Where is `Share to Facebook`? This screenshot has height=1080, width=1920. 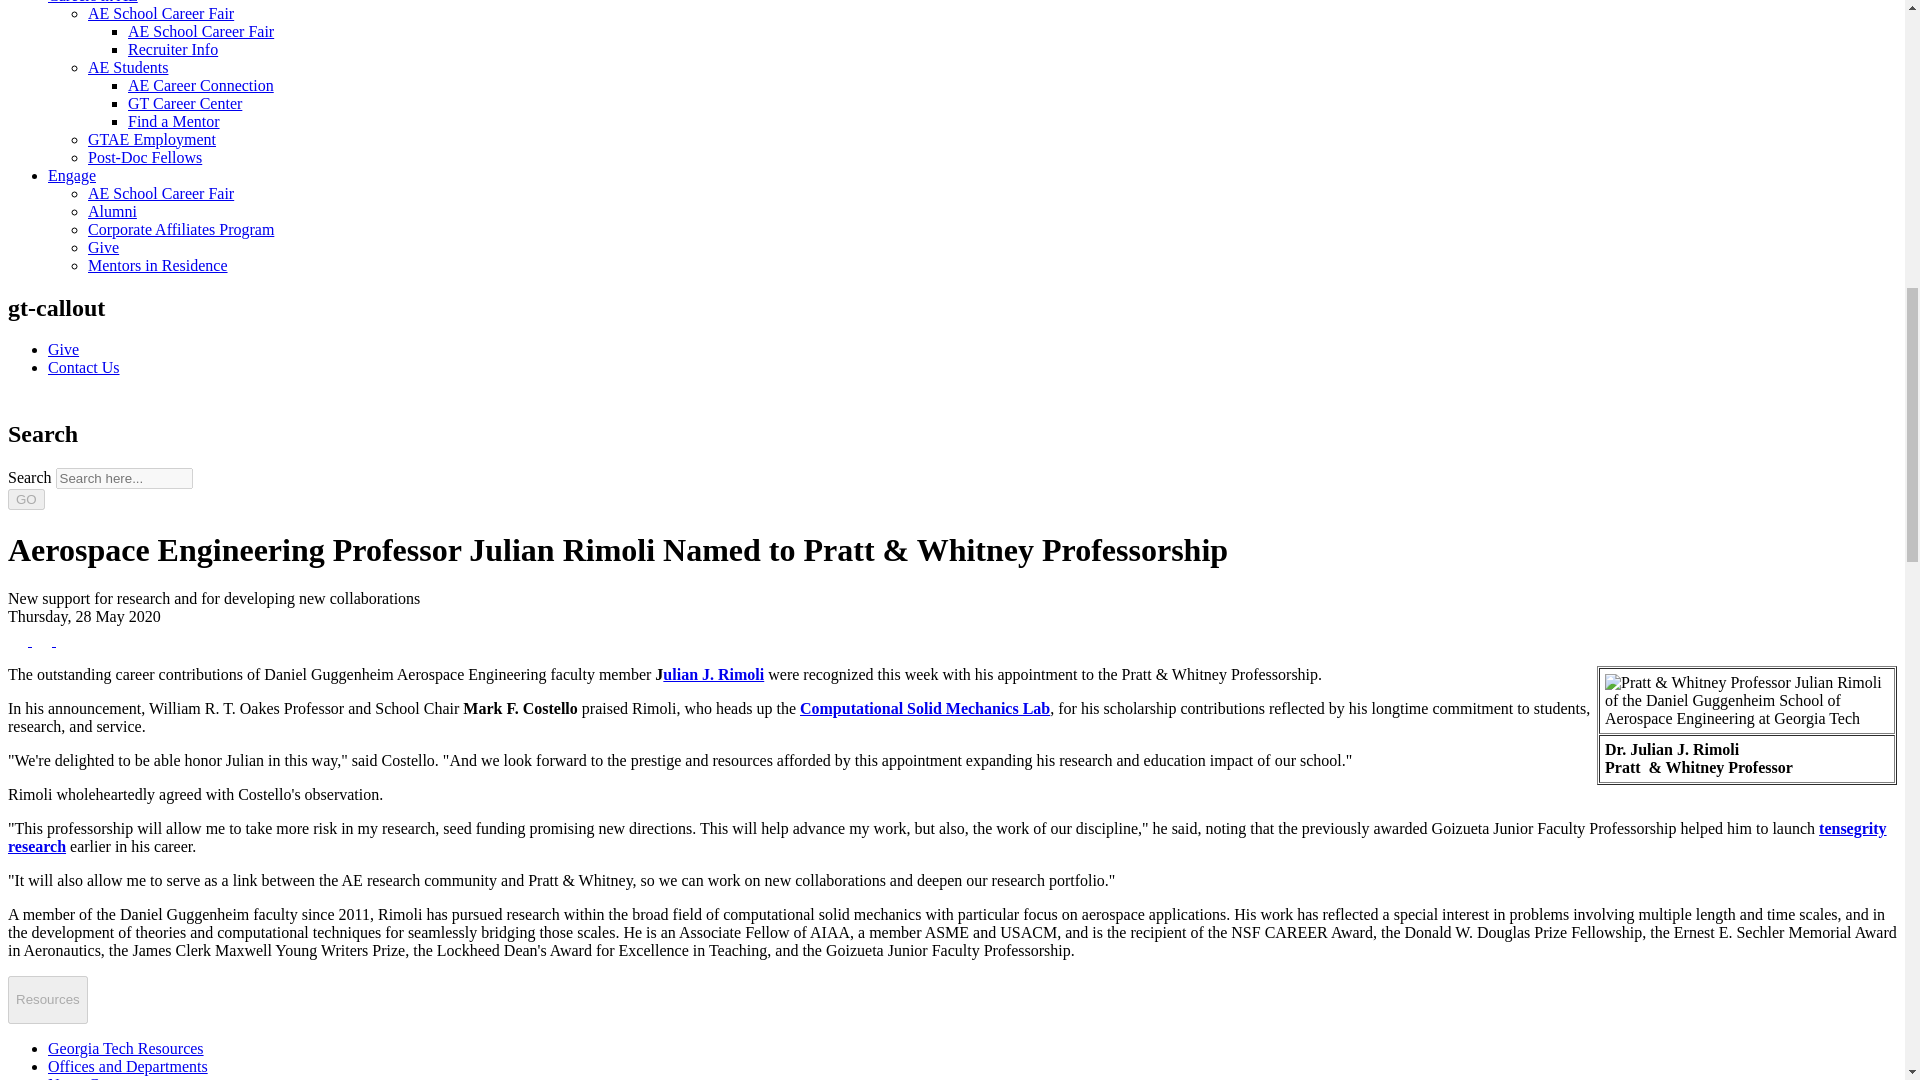 Share to Facebook is located at coordinates (20, 640).